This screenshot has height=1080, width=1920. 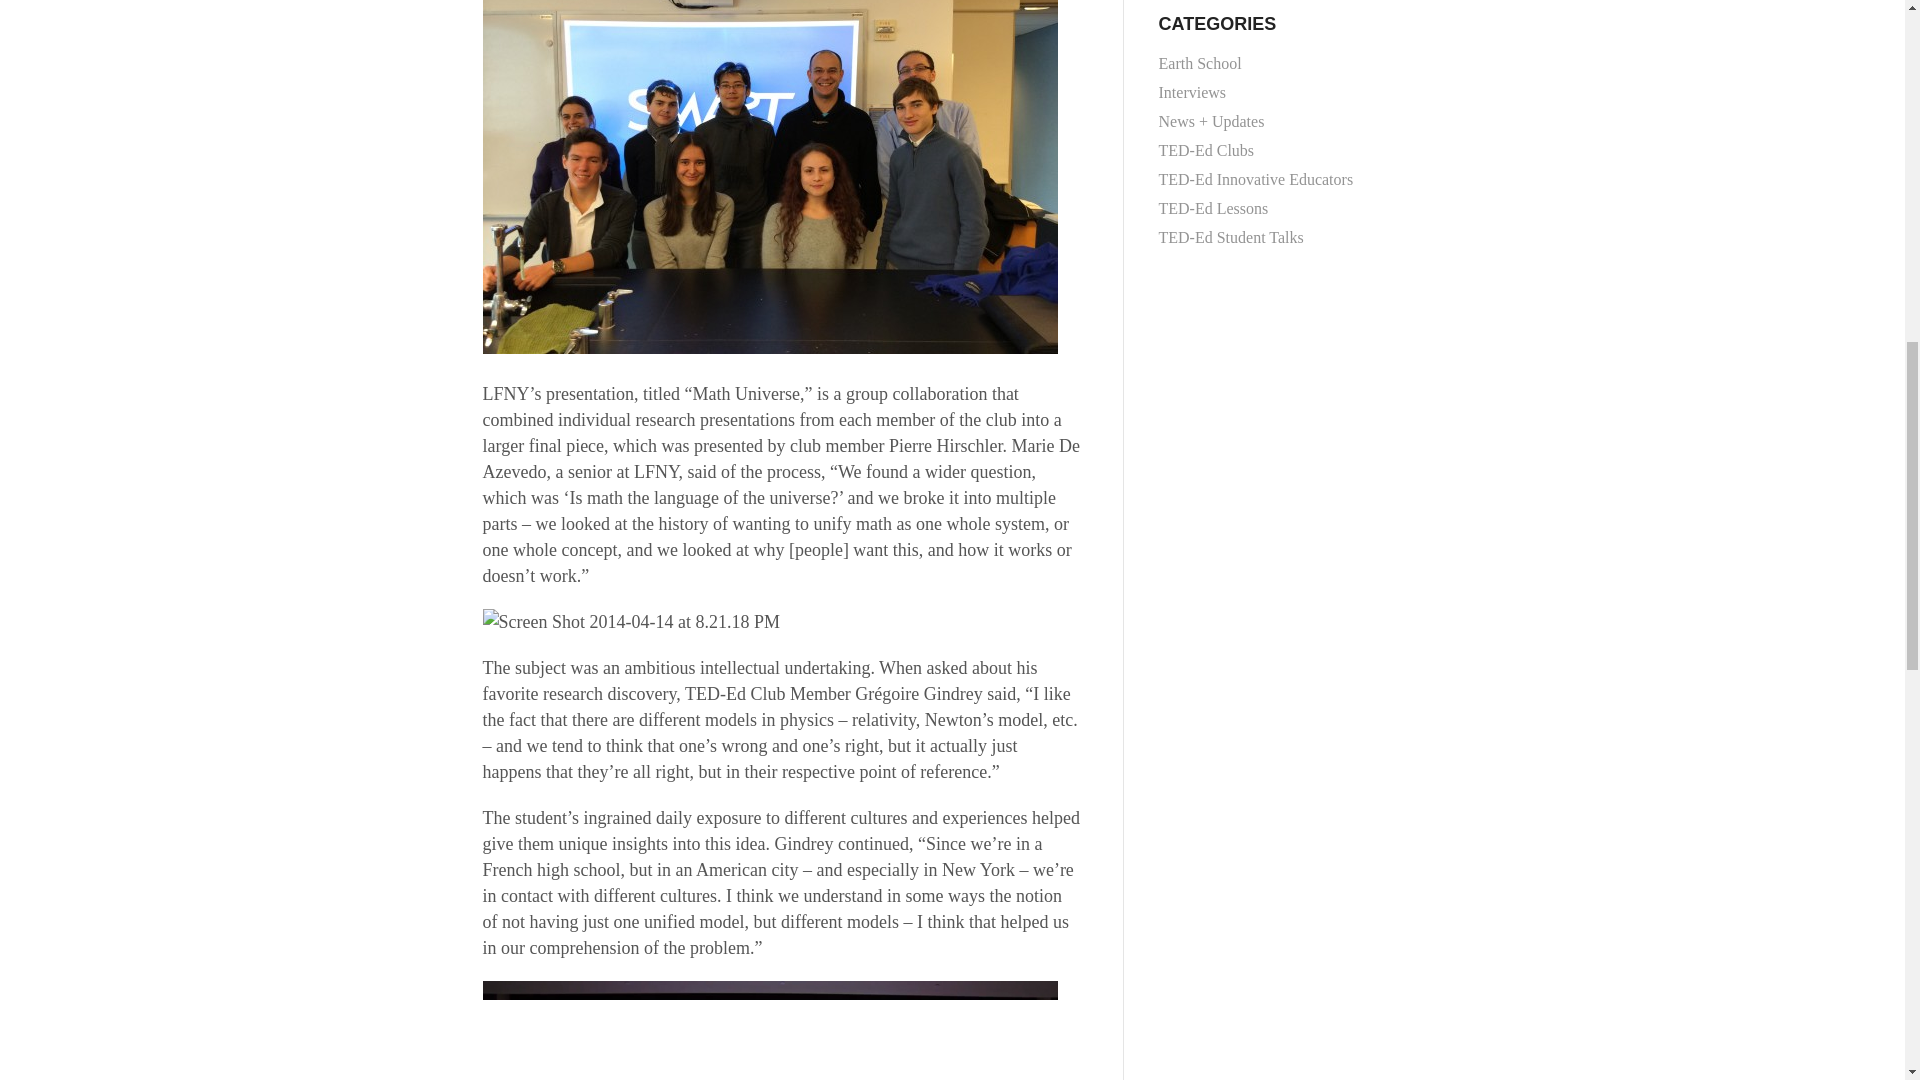 What do you see at coordinates (1290, 62) in the screenshot?
I see `View all posts filed under Earth School` at bounding box center [1290, 62].